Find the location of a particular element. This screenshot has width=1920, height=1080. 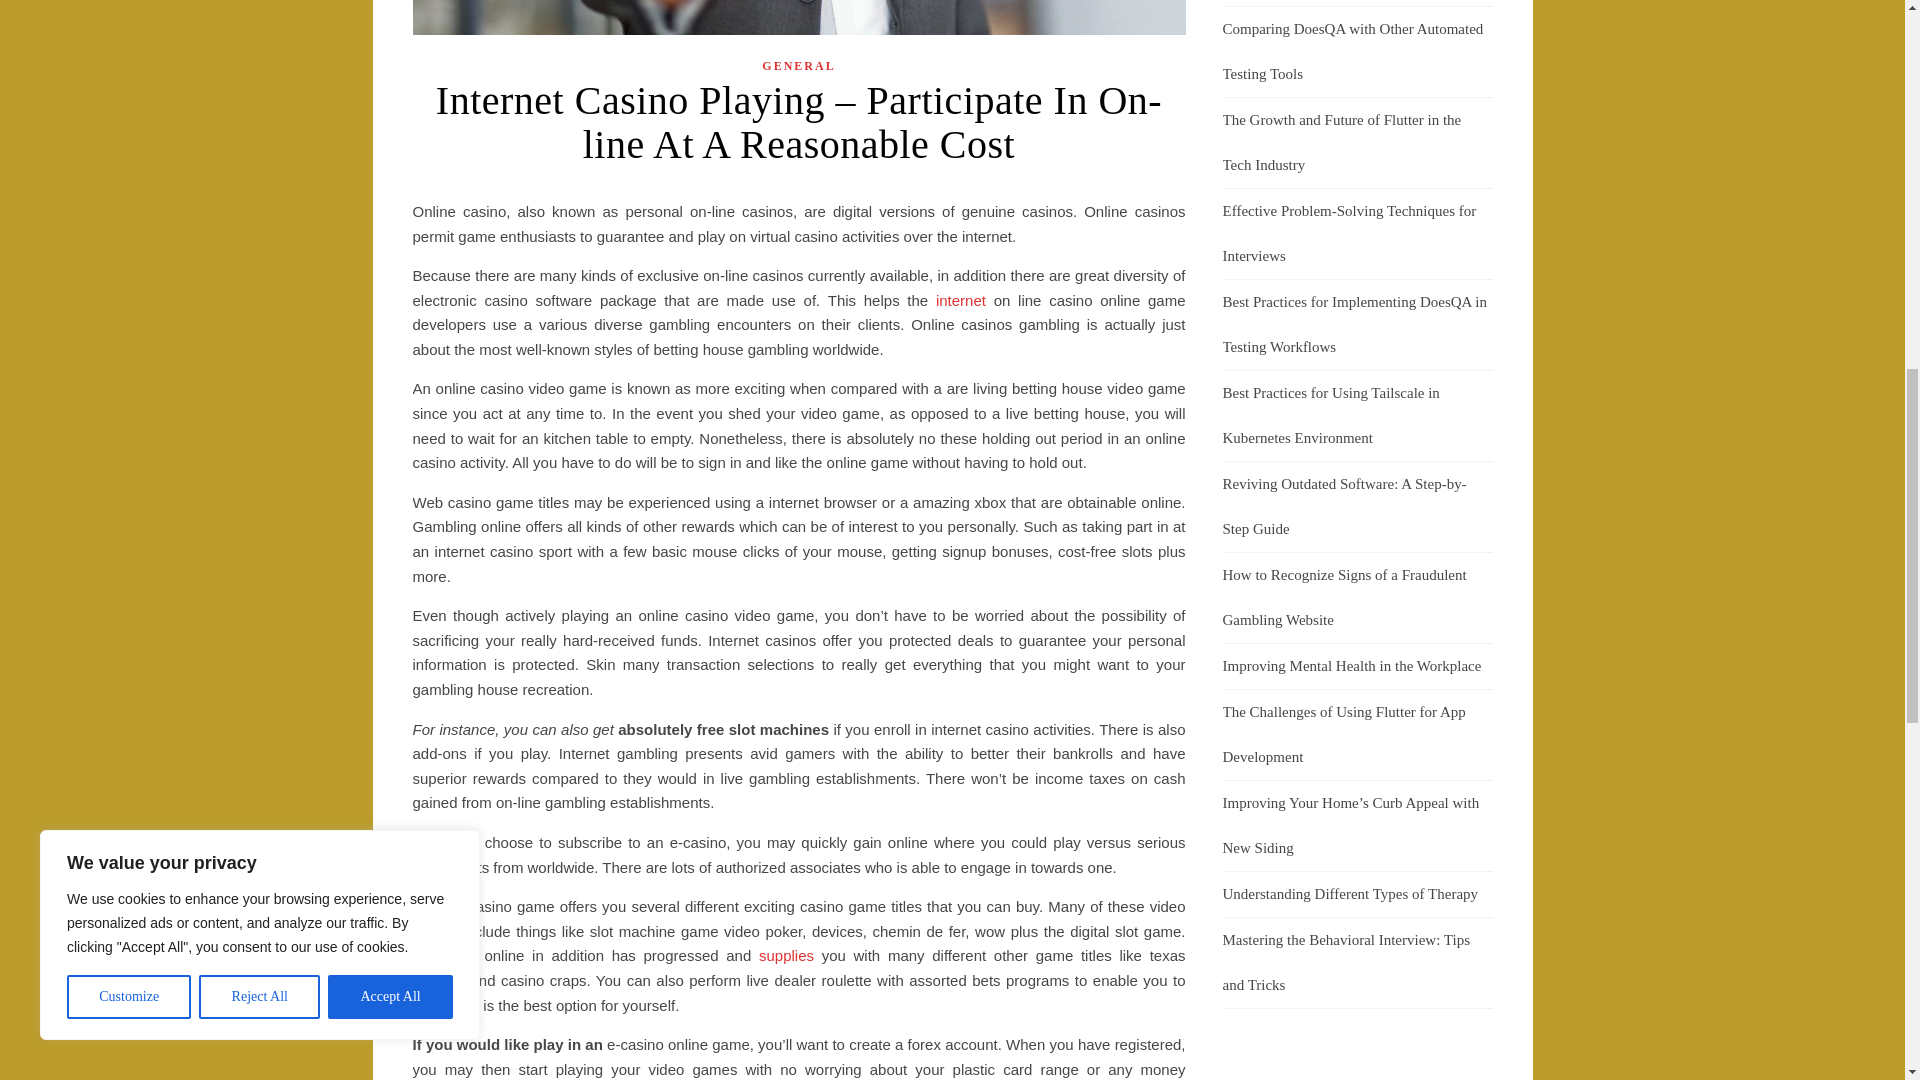

GENERAL is located at coordinates (798, 66).